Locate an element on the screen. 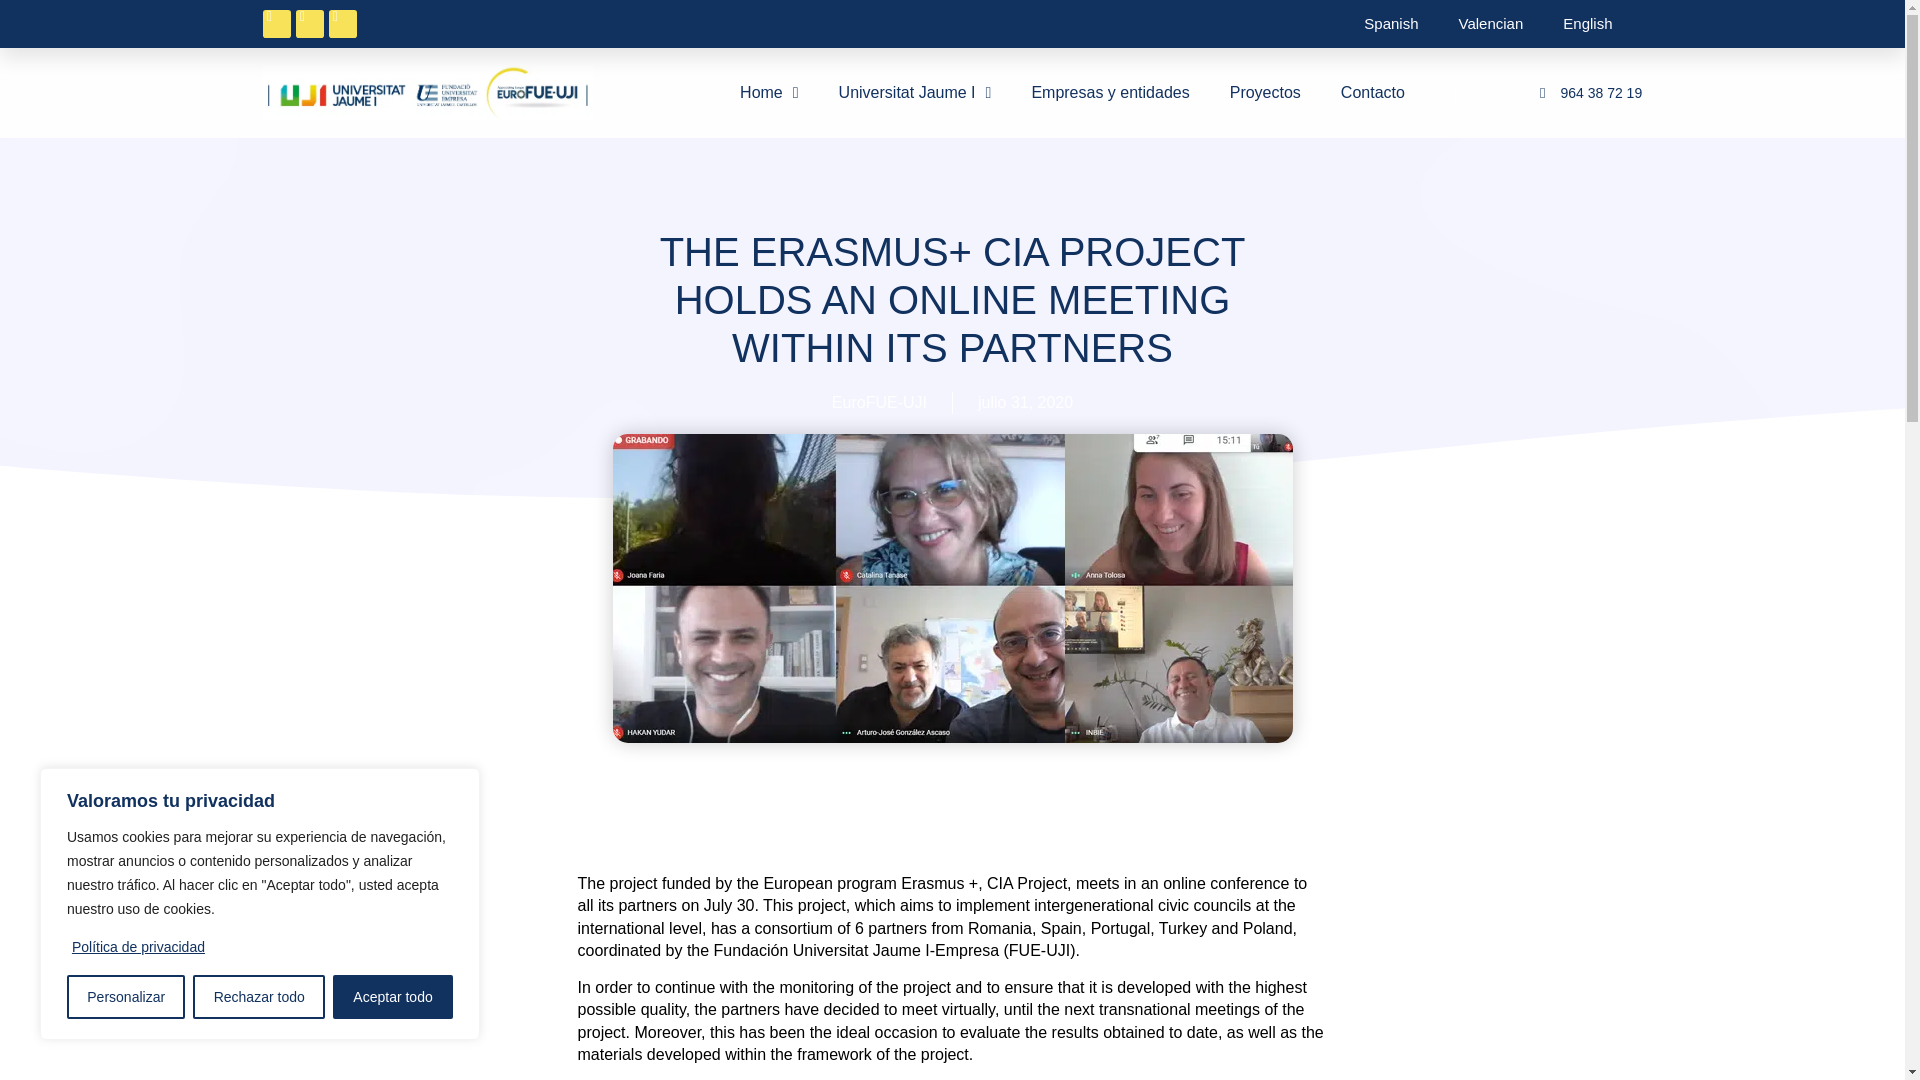 The width and height of the screenshot is (1920, 1080). Aceptar todo is located at coordinates (392, 997).